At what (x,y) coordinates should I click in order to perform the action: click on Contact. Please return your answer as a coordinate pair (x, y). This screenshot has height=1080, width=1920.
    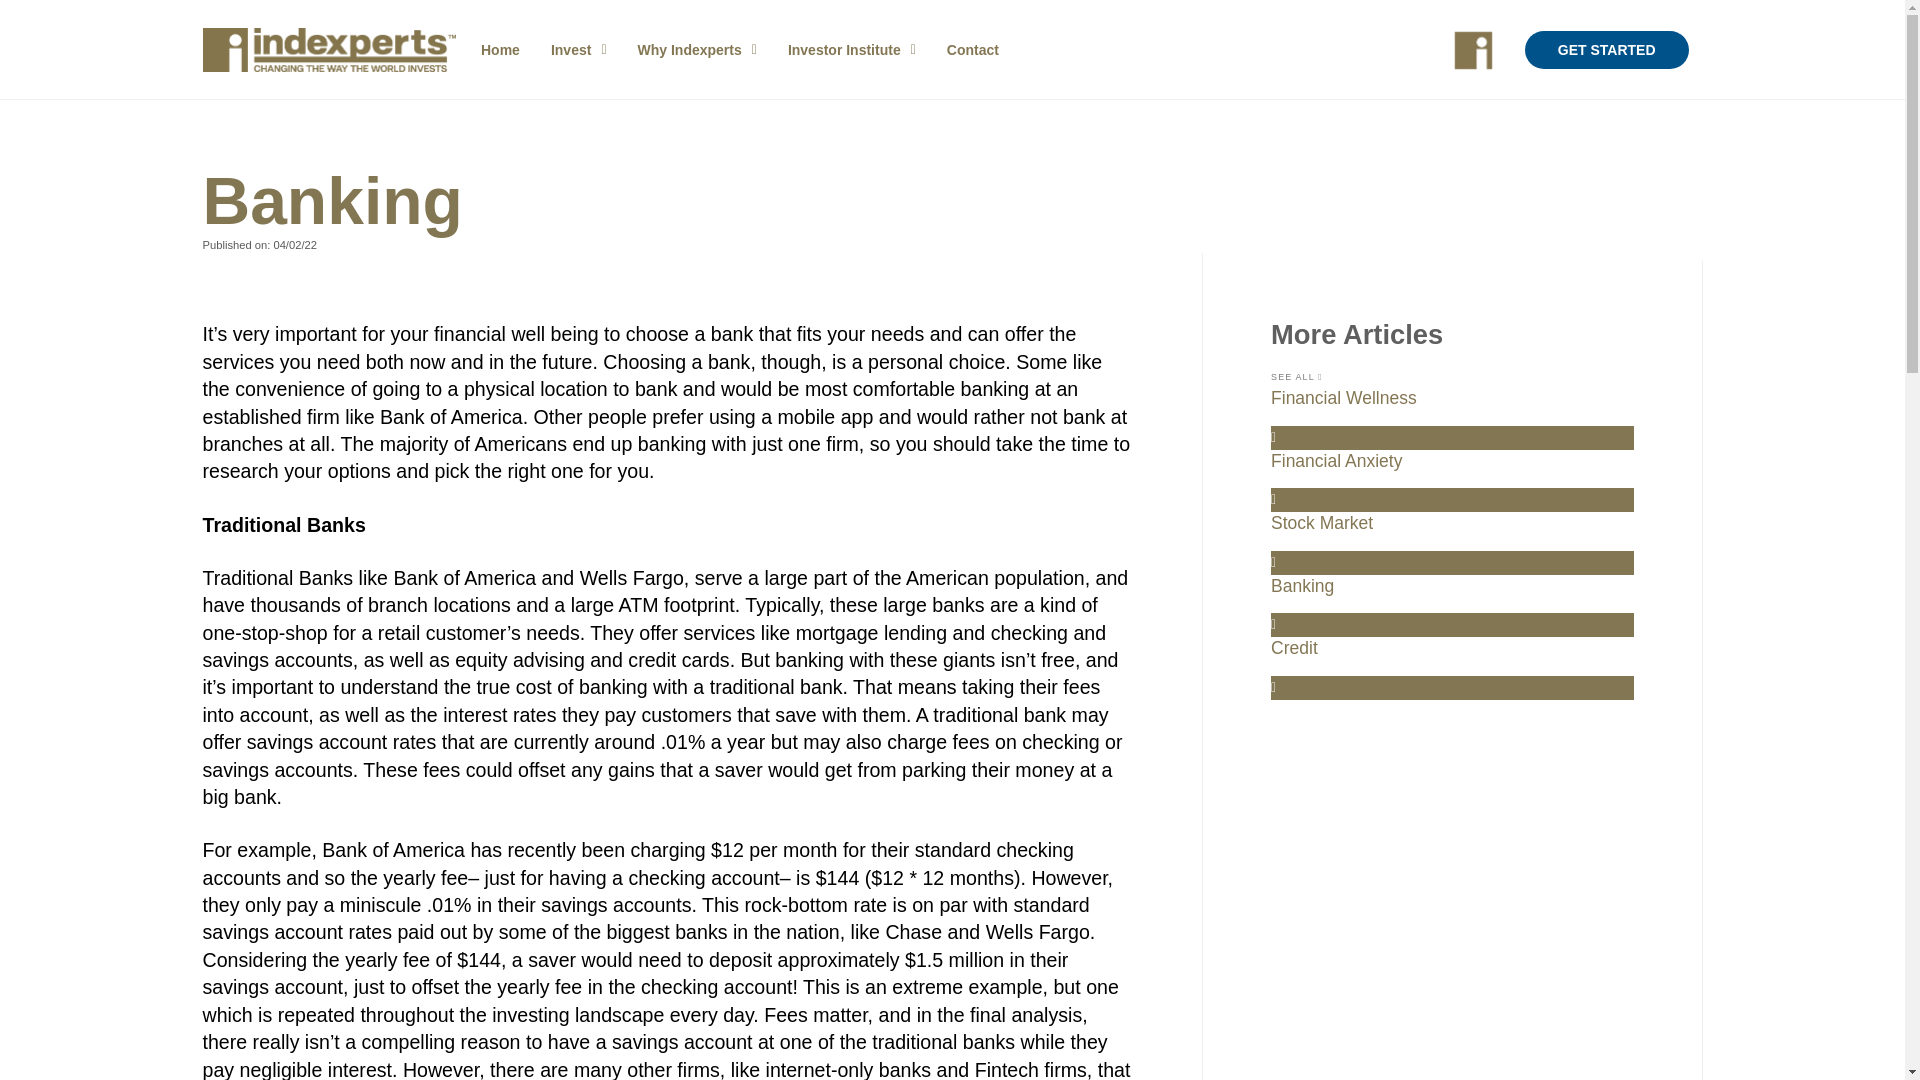
    Looking at the image, I should click on (972, 50).